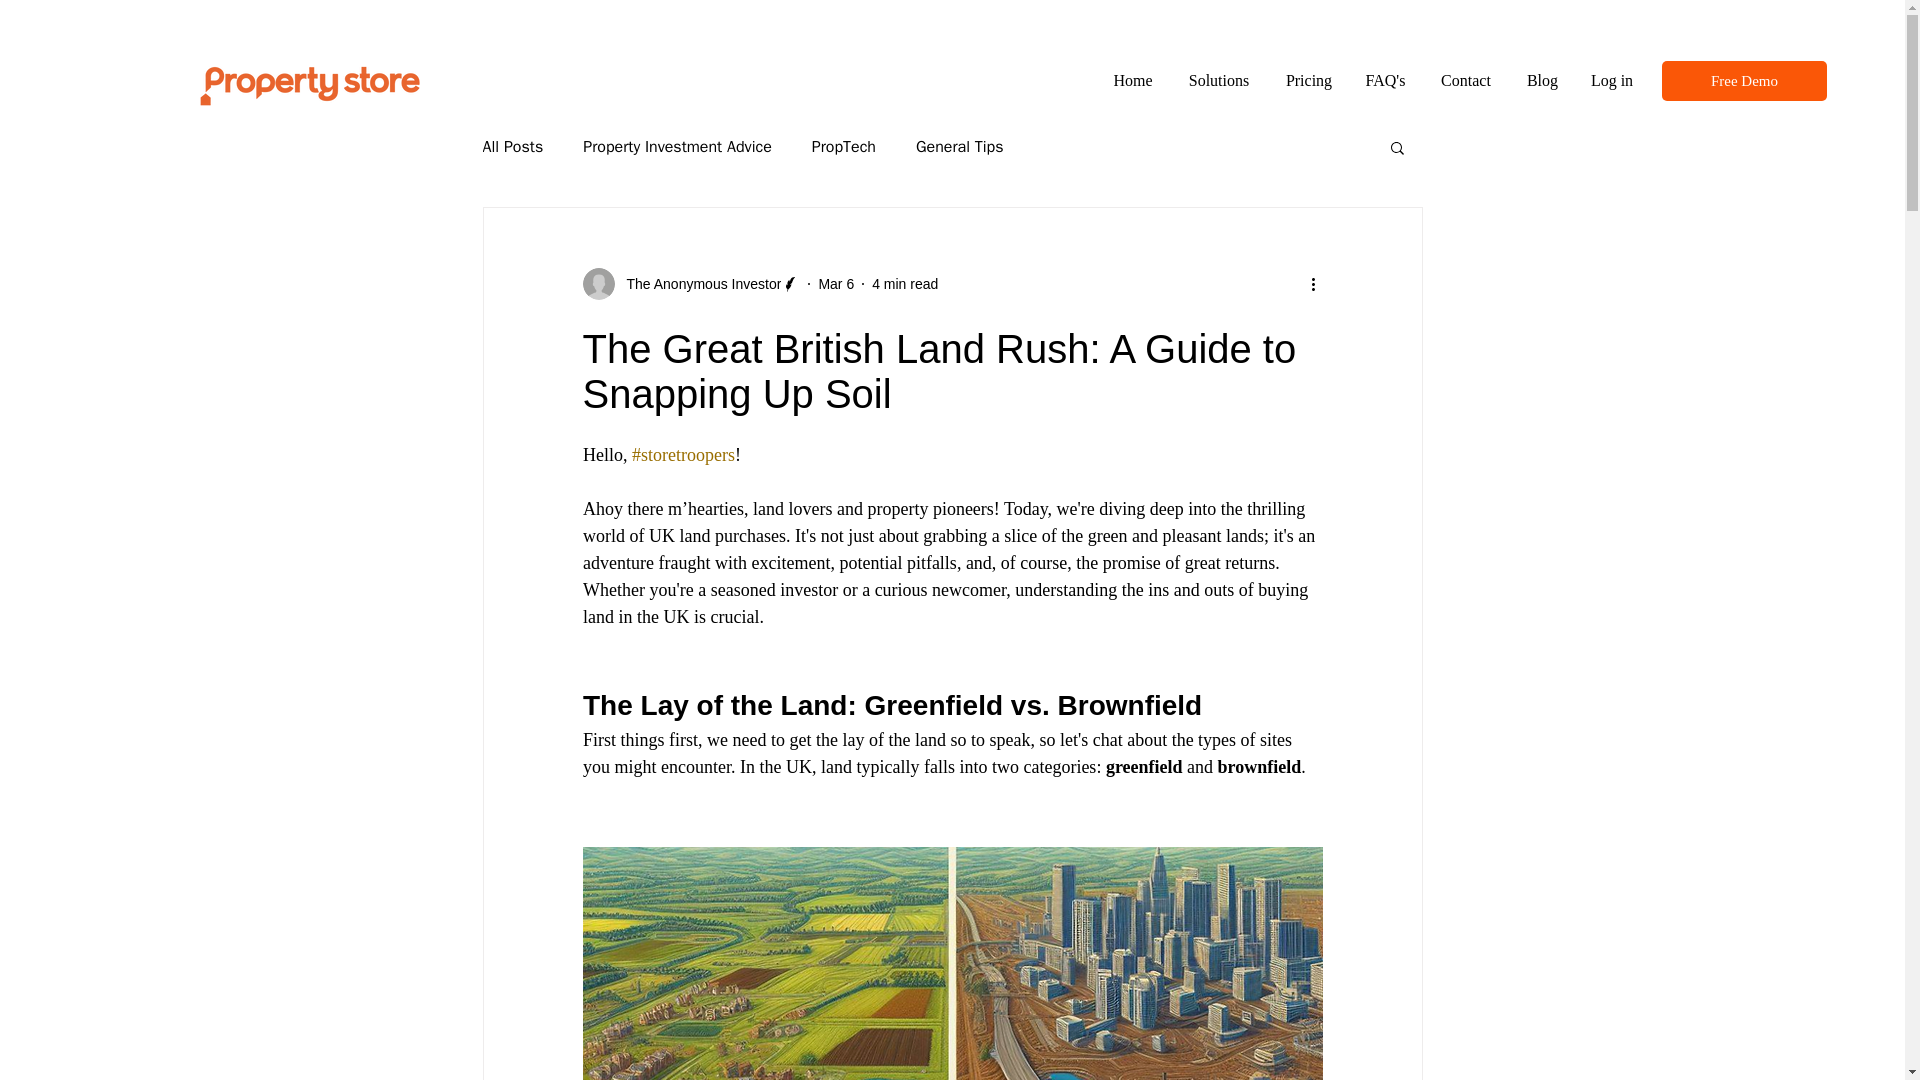 The width and height of the screenshot is (1920, 1080). What do you see at coordinates (512, 146) in the screenshot?
I see `All Posts` at bounding box center [512, 146].